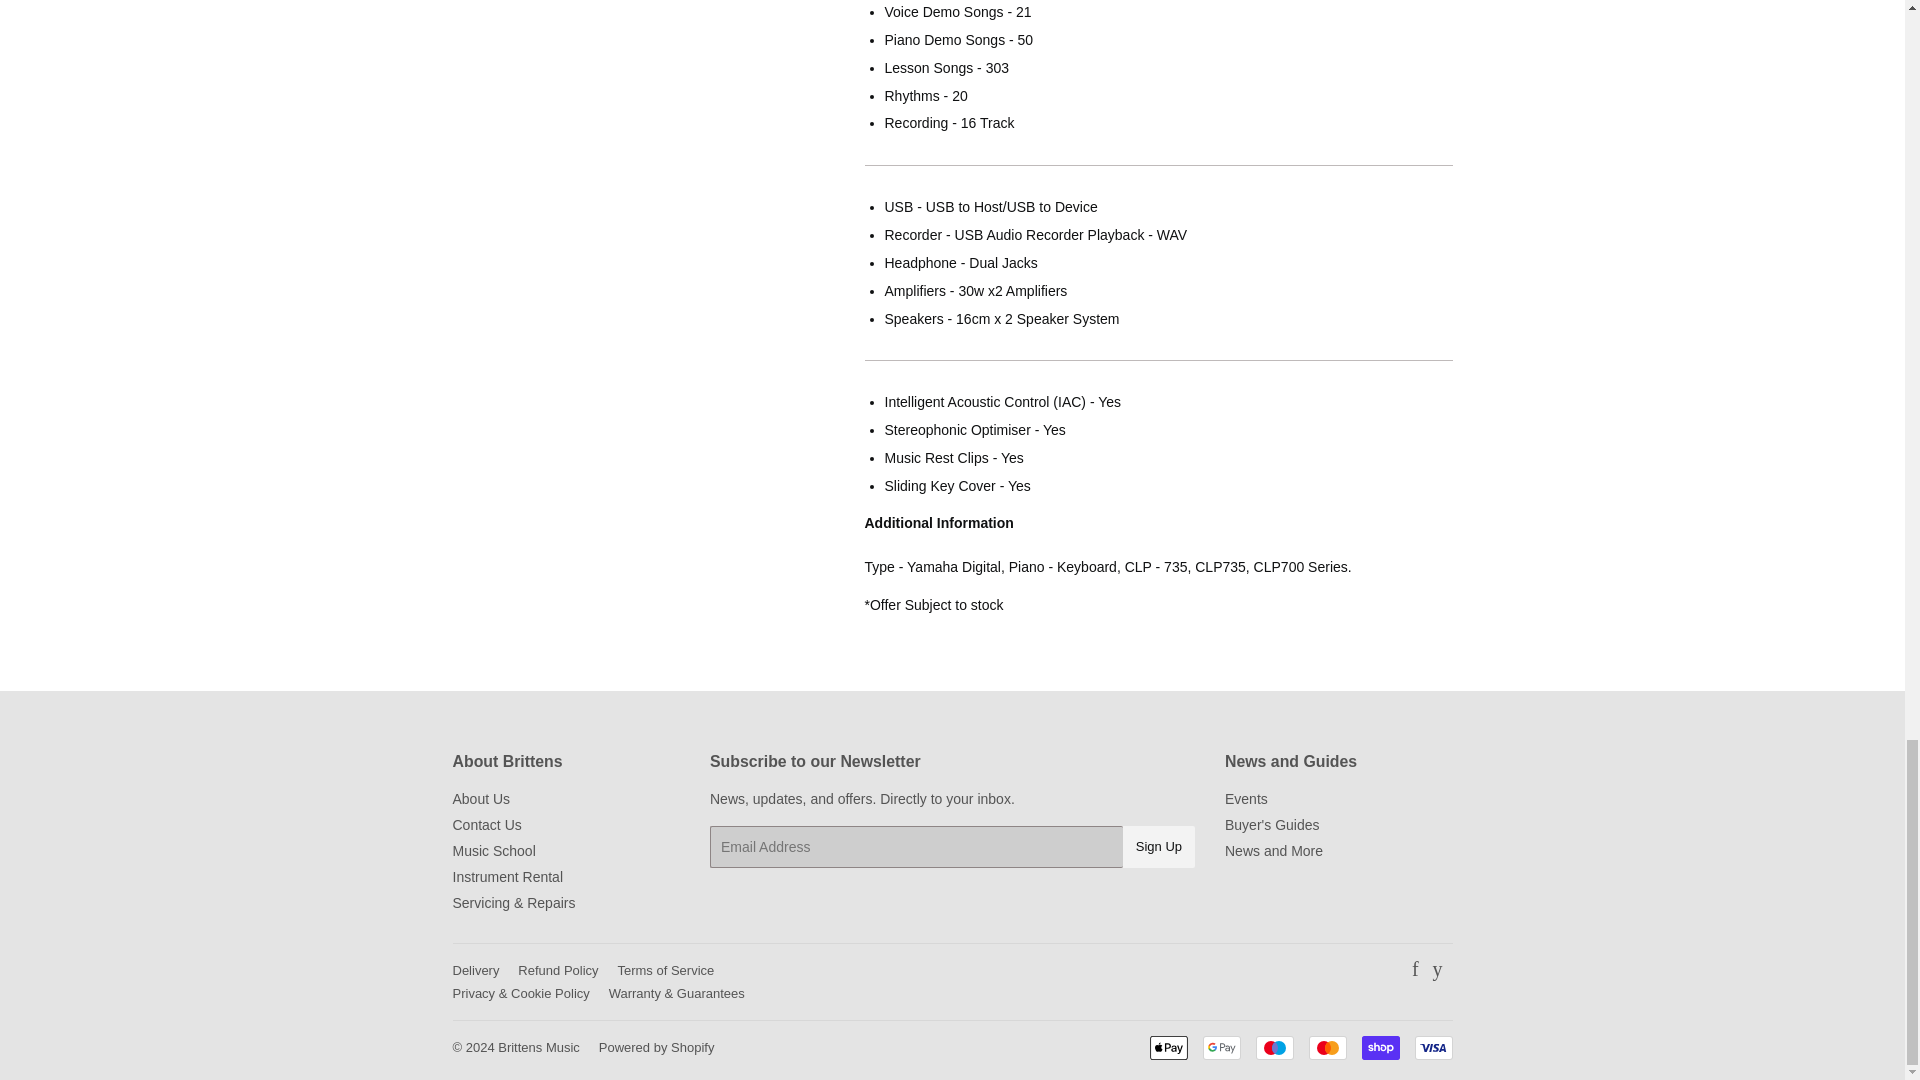  I want to click on Visa, so click(1432, 1047).